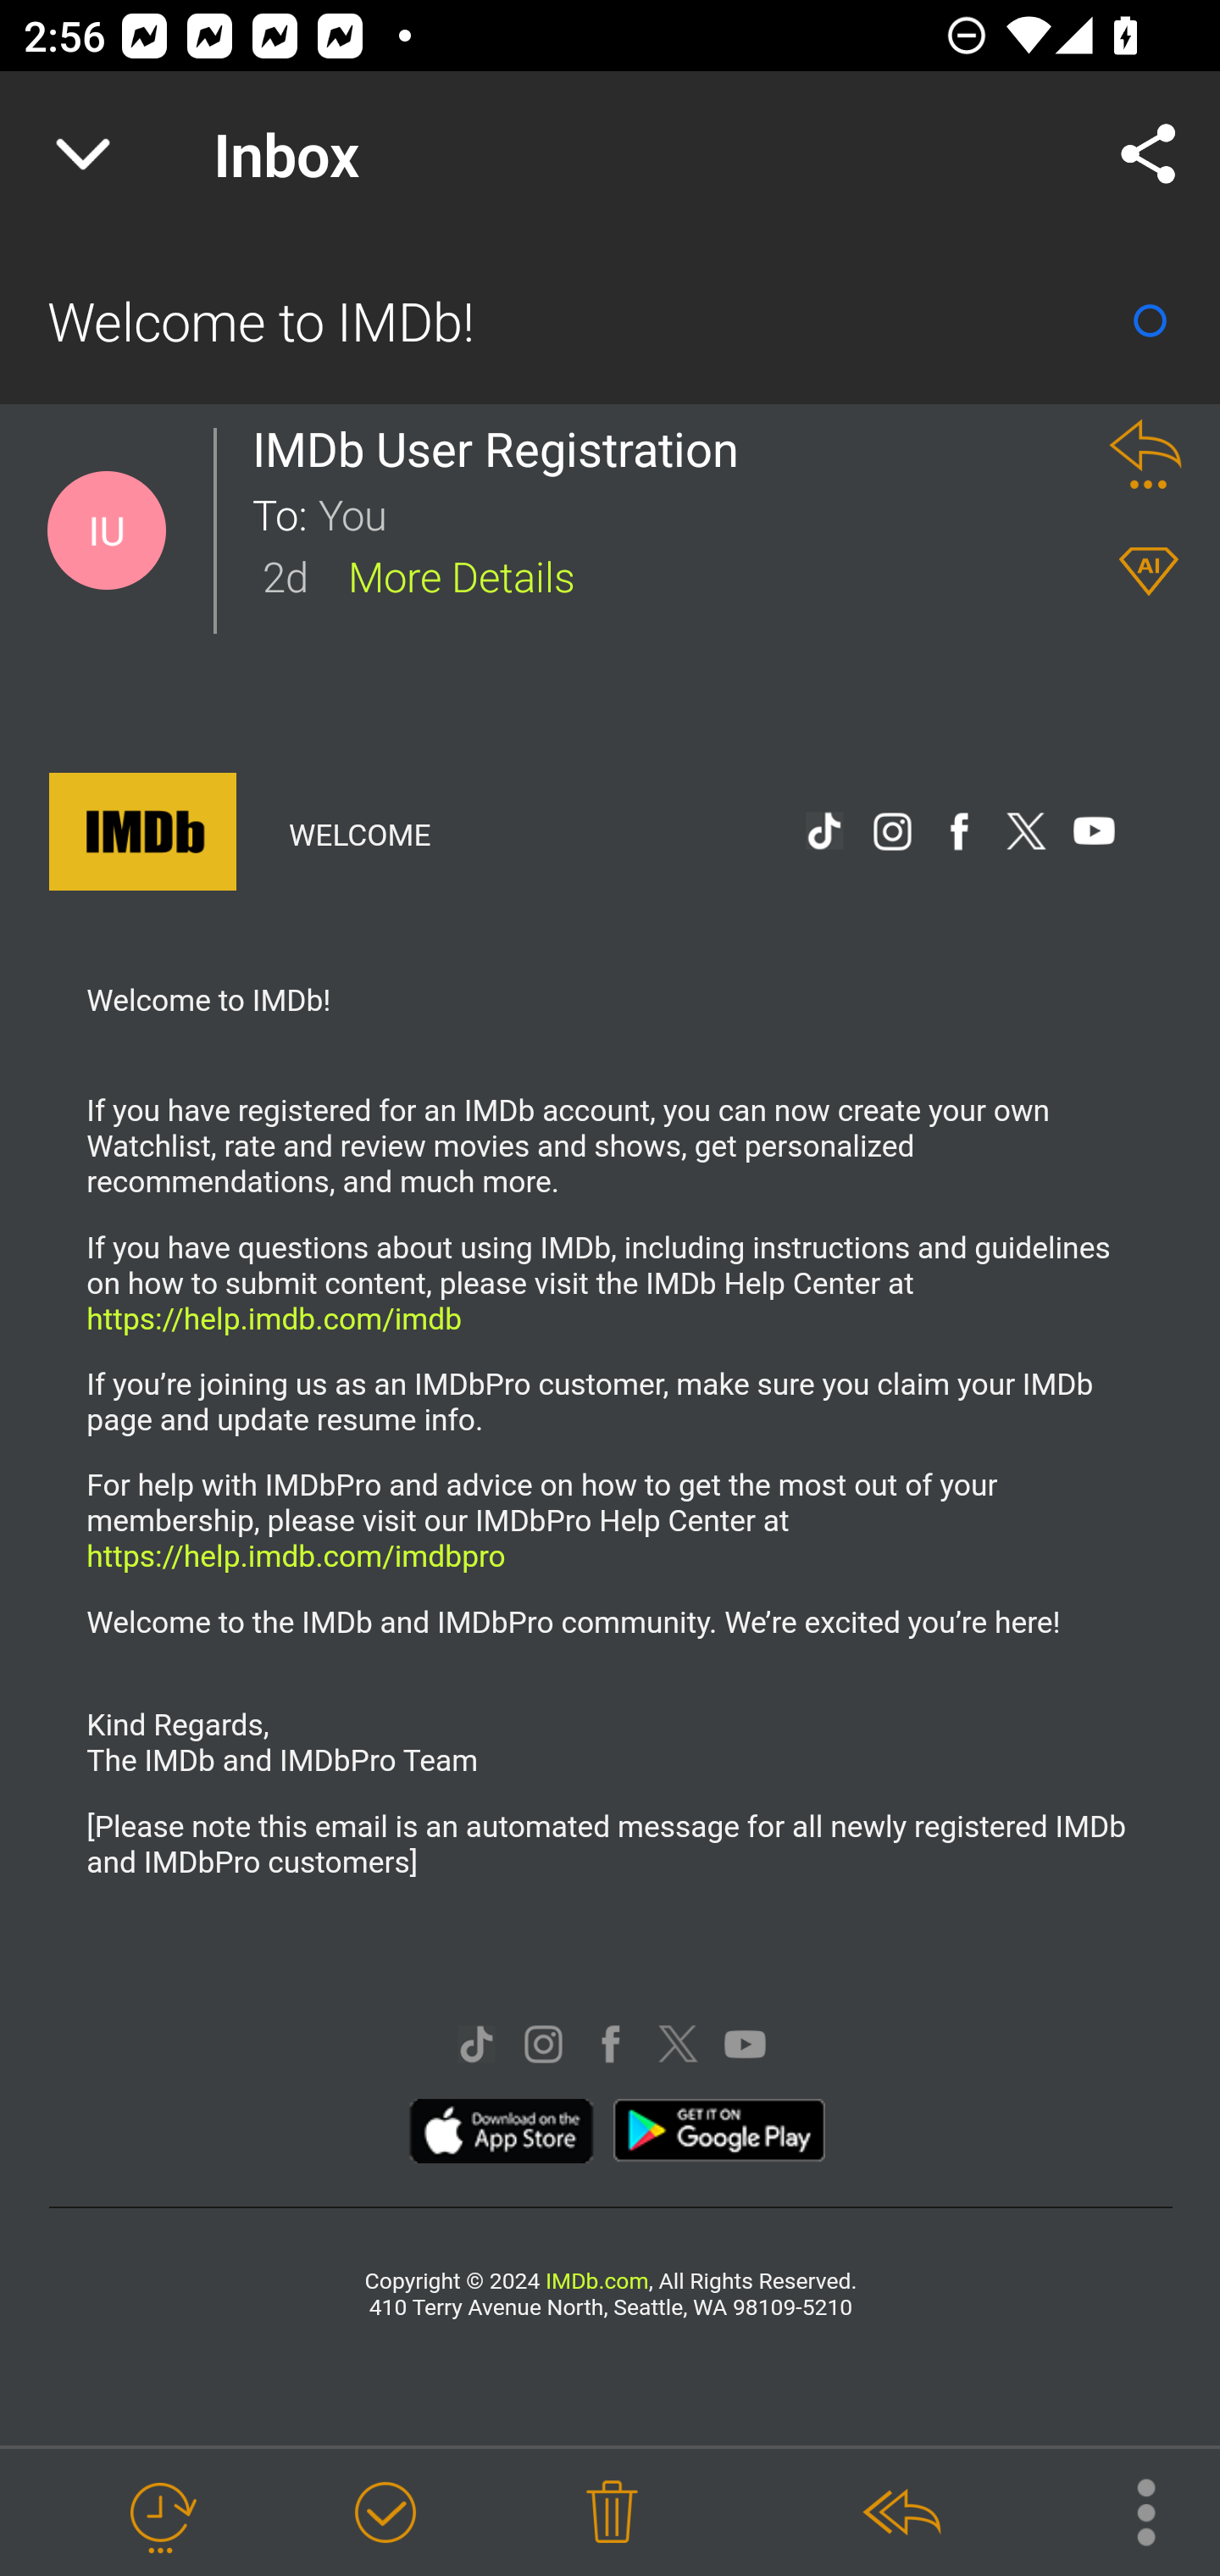 This screenshot has width=1220, height=2576. Describe the element at coordinates (1149, 154) in the screenshot. I see `Share` at that location.